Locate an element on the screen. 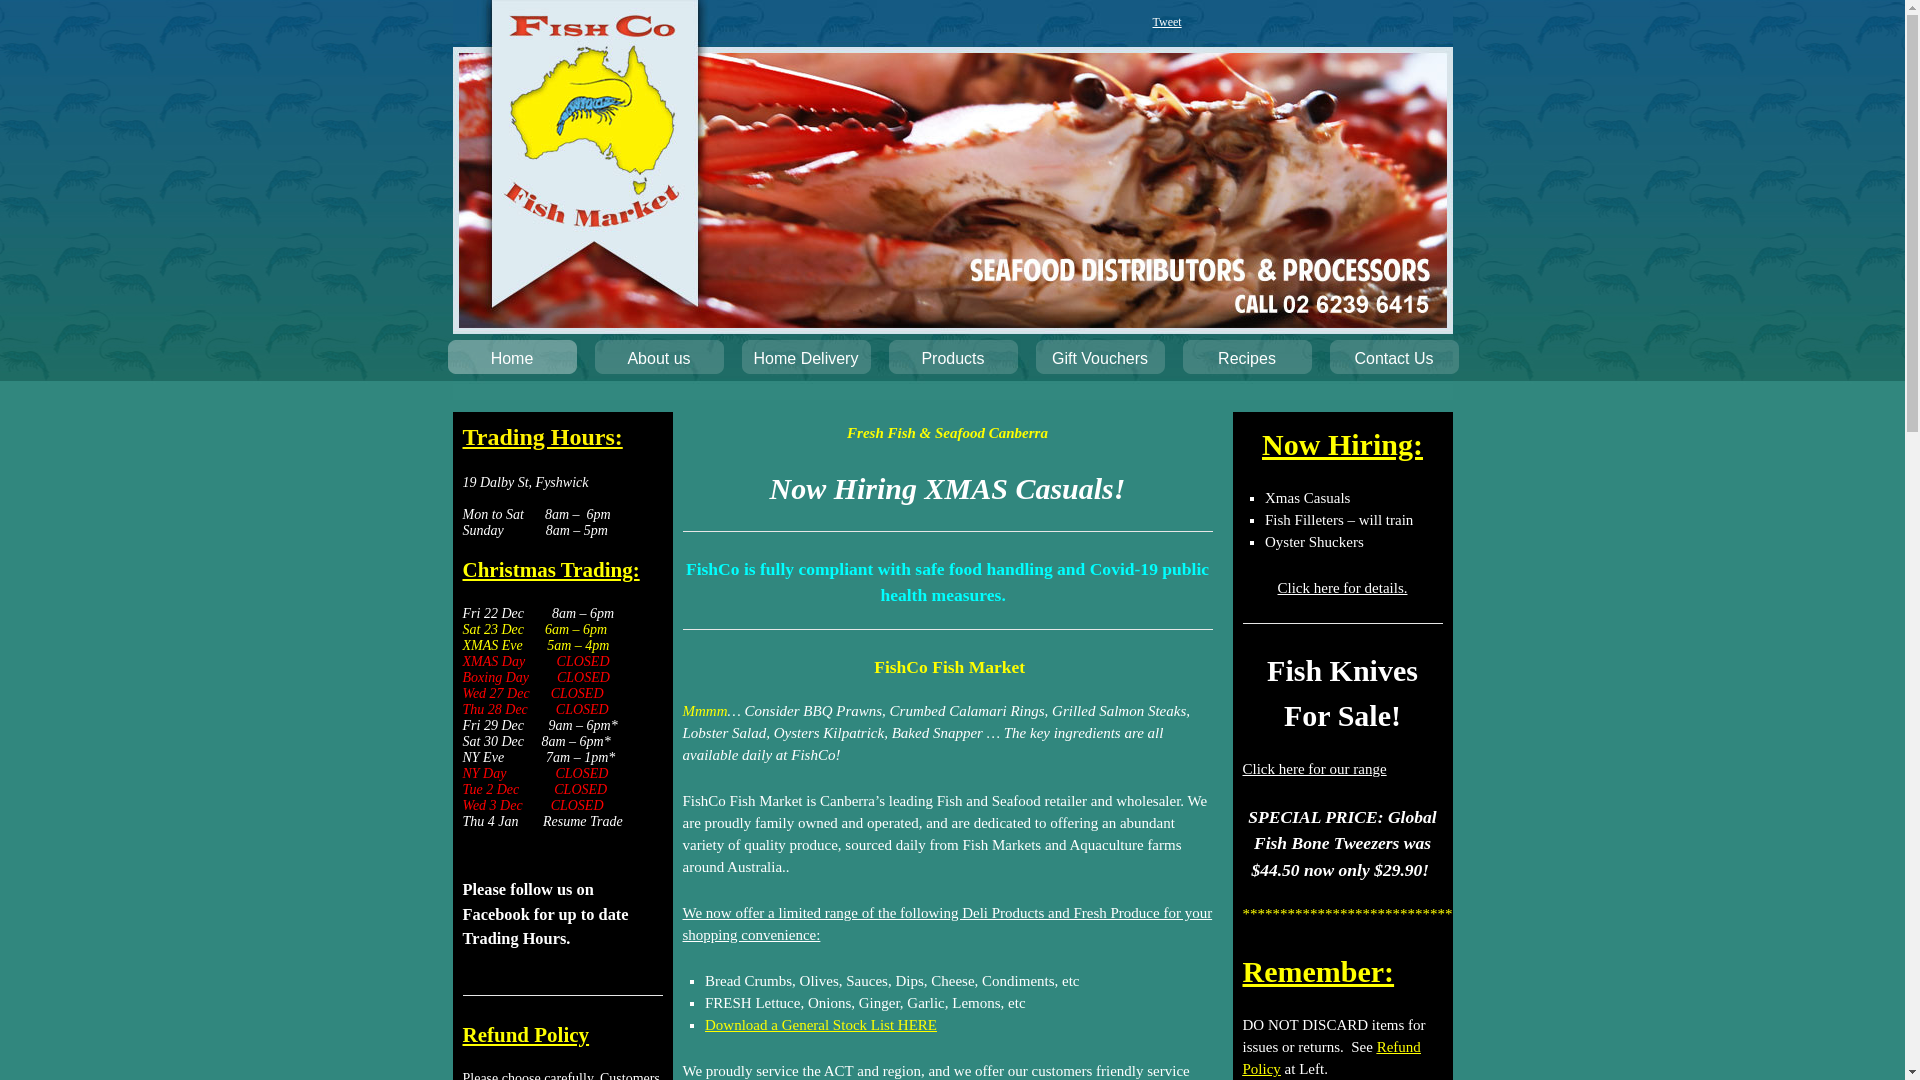  Home Delivery is located at coordinates (806, 362).